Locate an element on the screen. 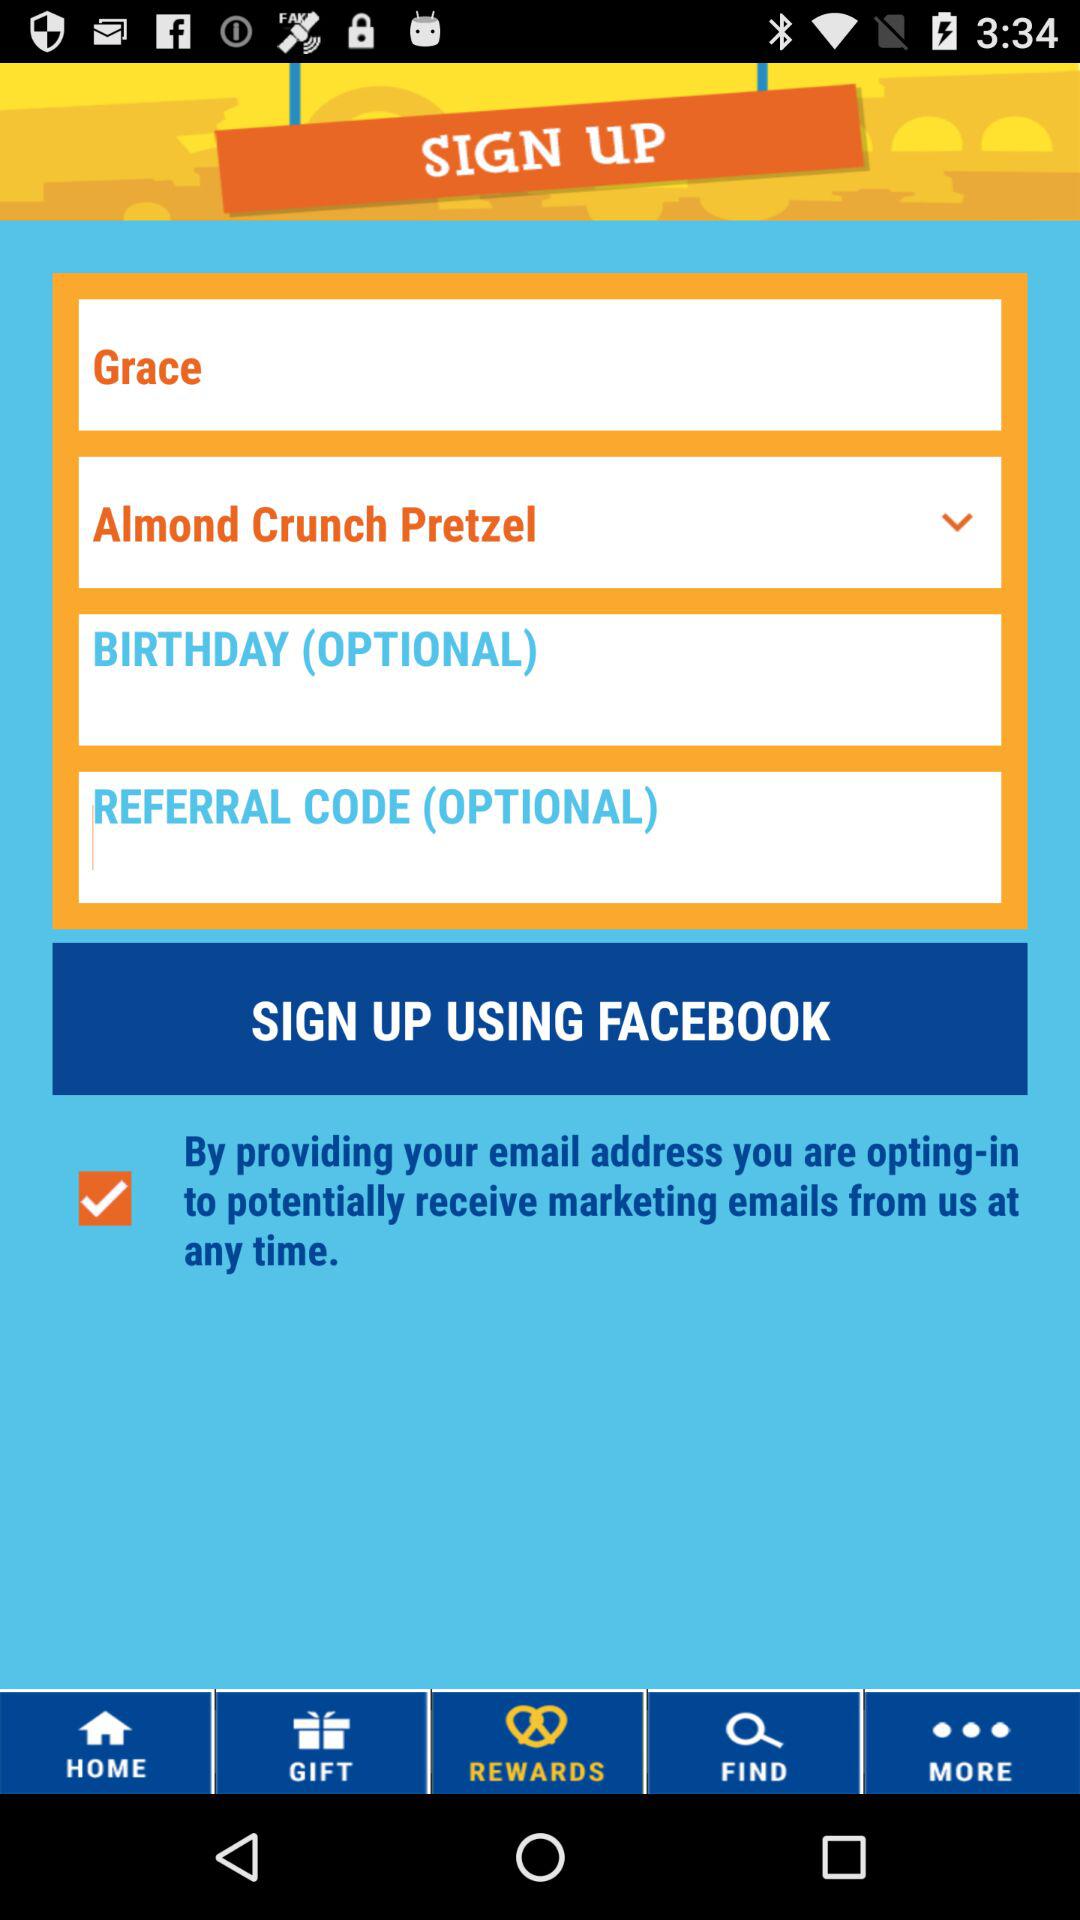 The width and height of the screenshot is (1080, 1920). click on the check box which is left side of the page is located at coordinates (104, 1198).